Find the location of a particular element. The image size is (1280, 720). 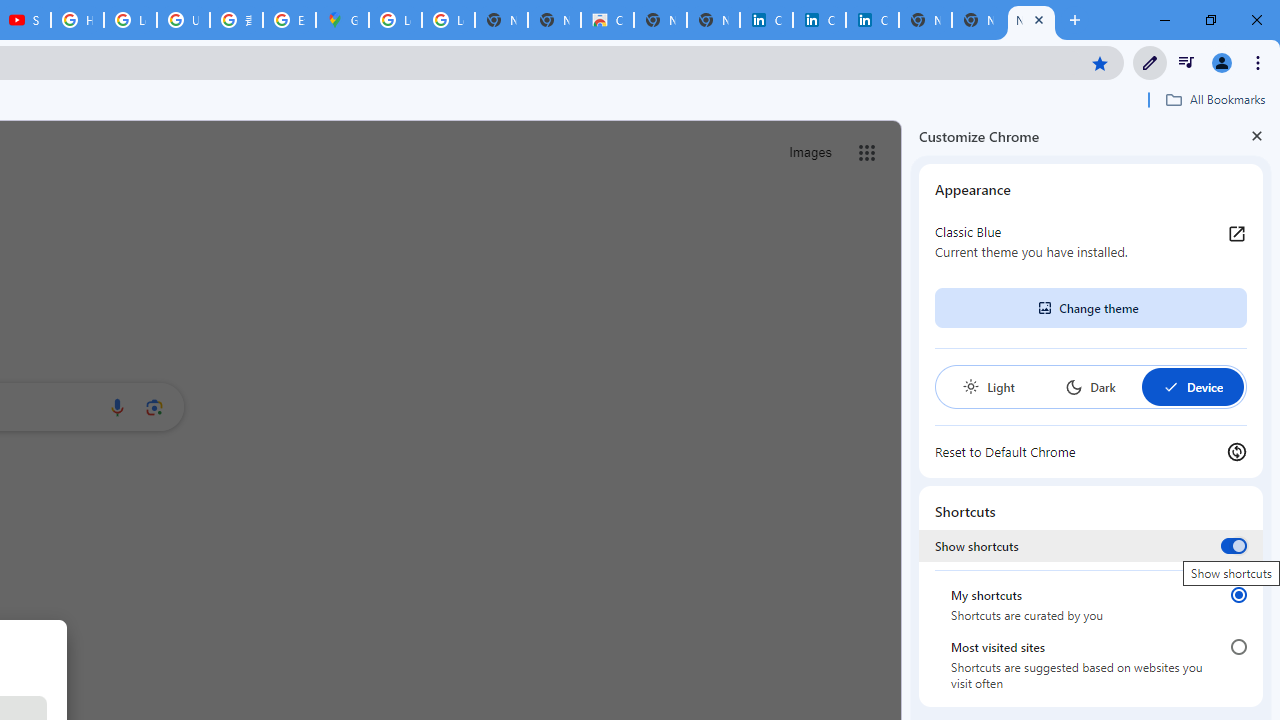

Dark is located at coordinates (1090, 386).